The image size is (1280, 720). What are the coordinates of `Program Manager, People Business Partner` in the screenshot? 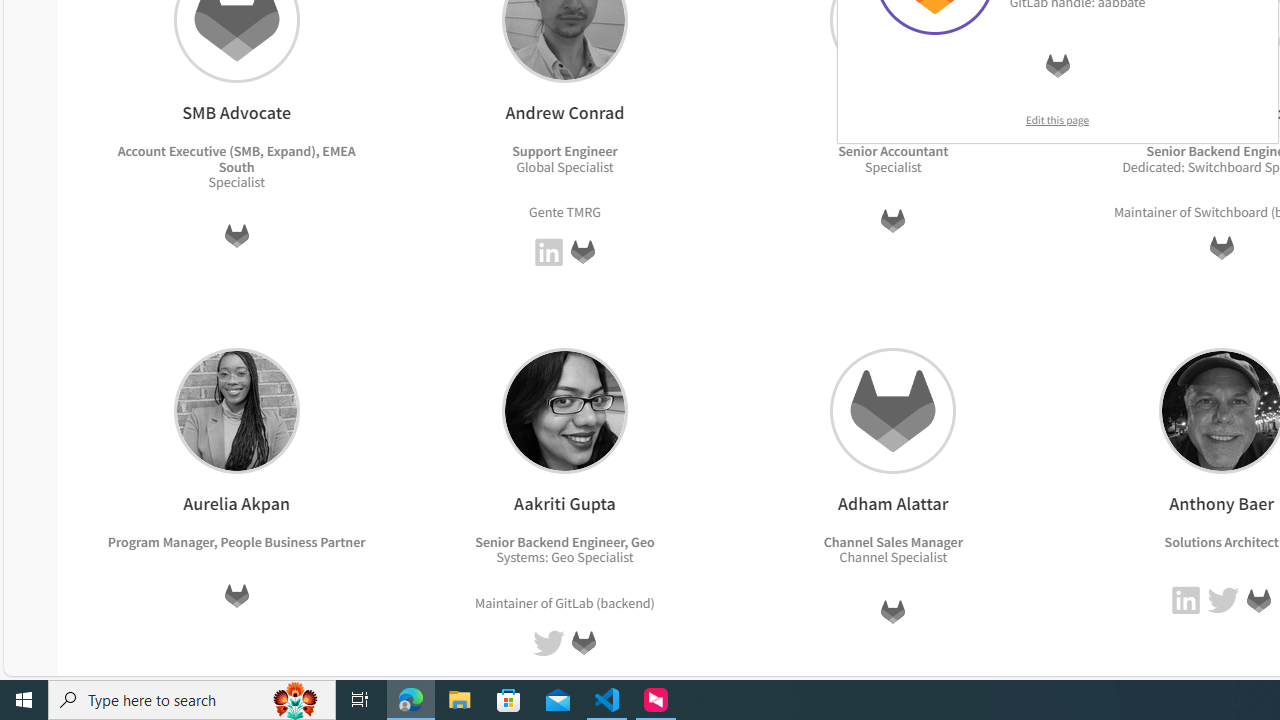 It's located at (236, 541).